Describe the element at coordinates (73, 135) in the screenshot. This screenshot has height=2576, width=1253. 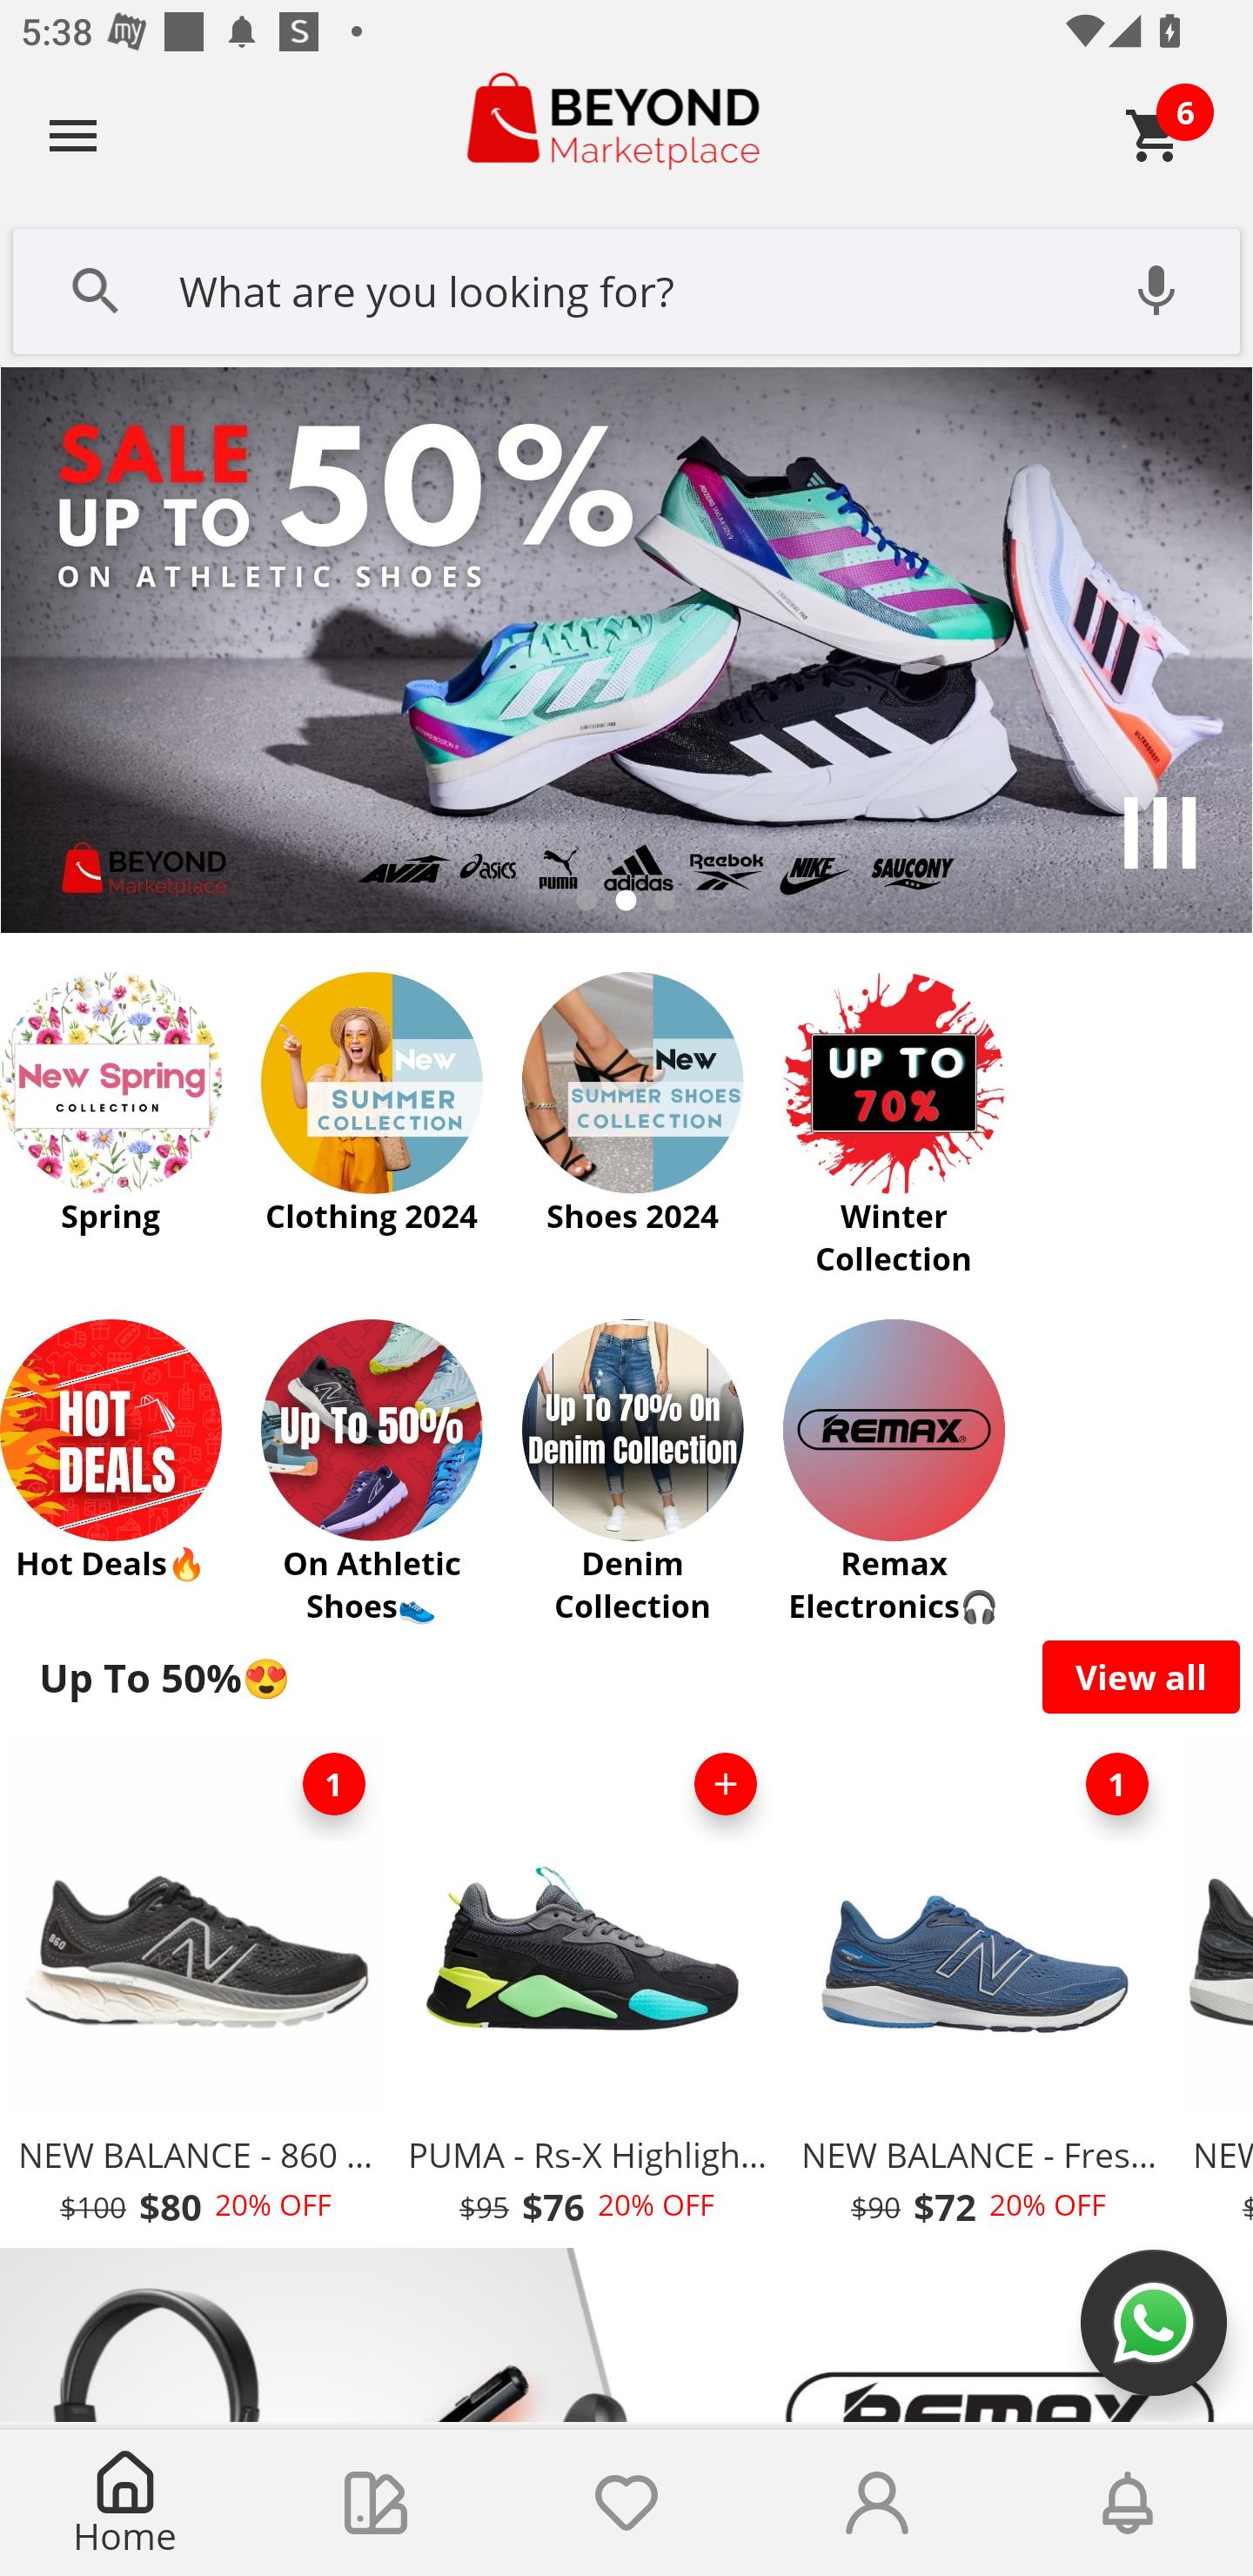
I see `Navigate up` at that location.